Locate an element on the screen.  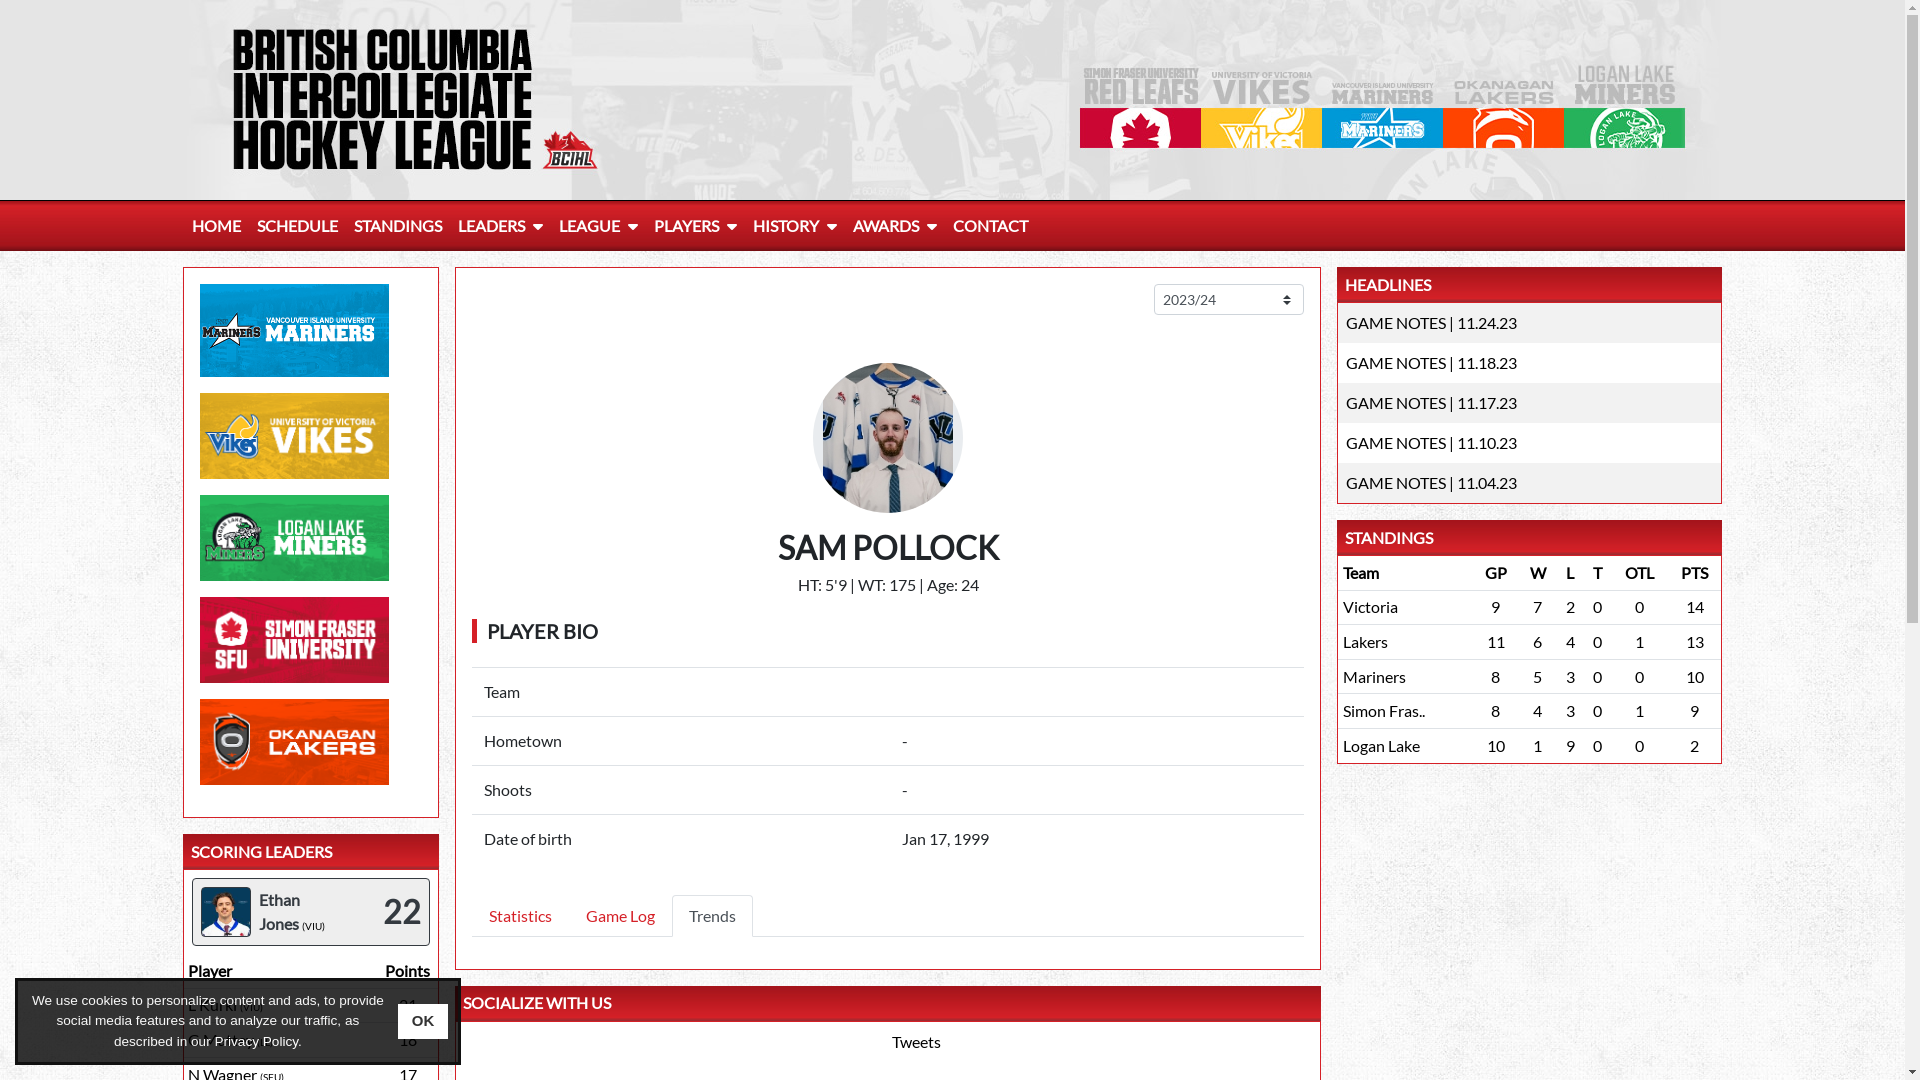
Lakers is located at coordinates (1366, 642).